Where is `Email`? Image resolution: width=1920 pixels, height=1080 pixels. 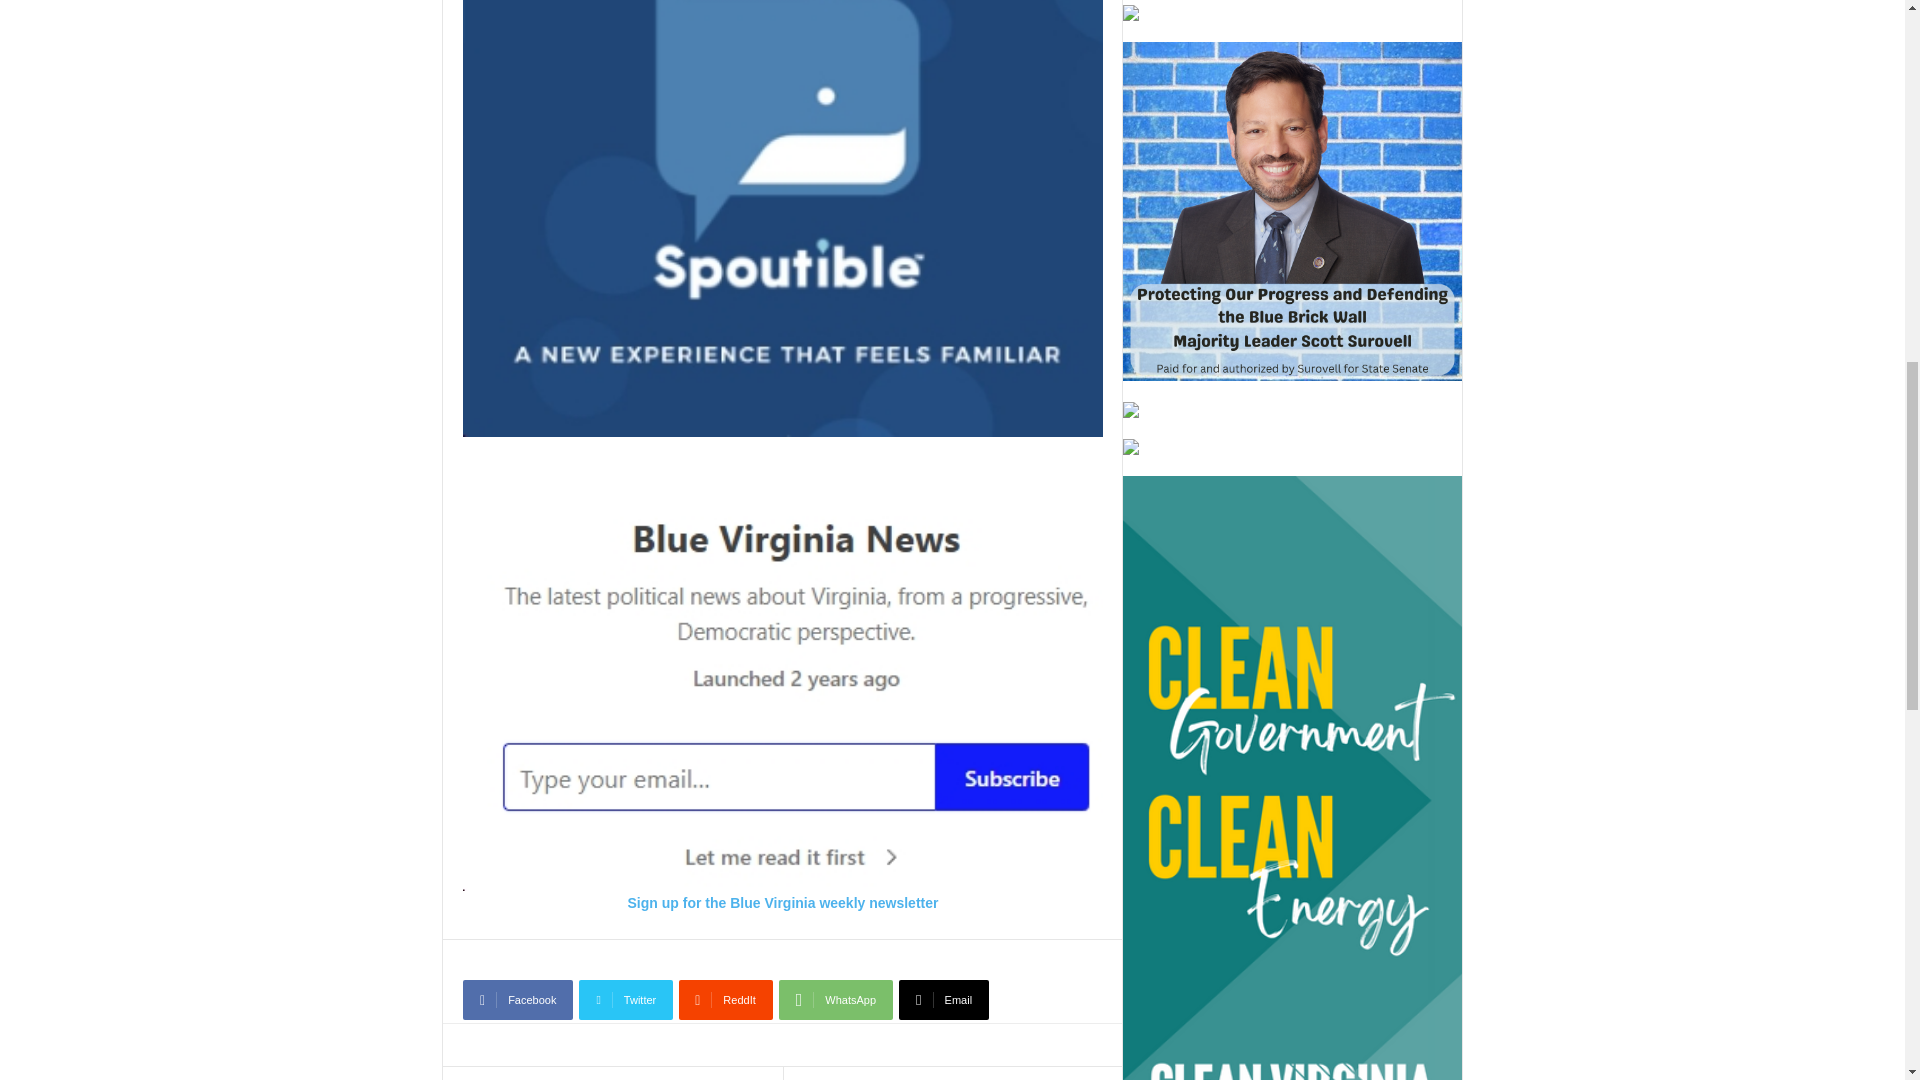
Email is located at coordinates (943, 999).